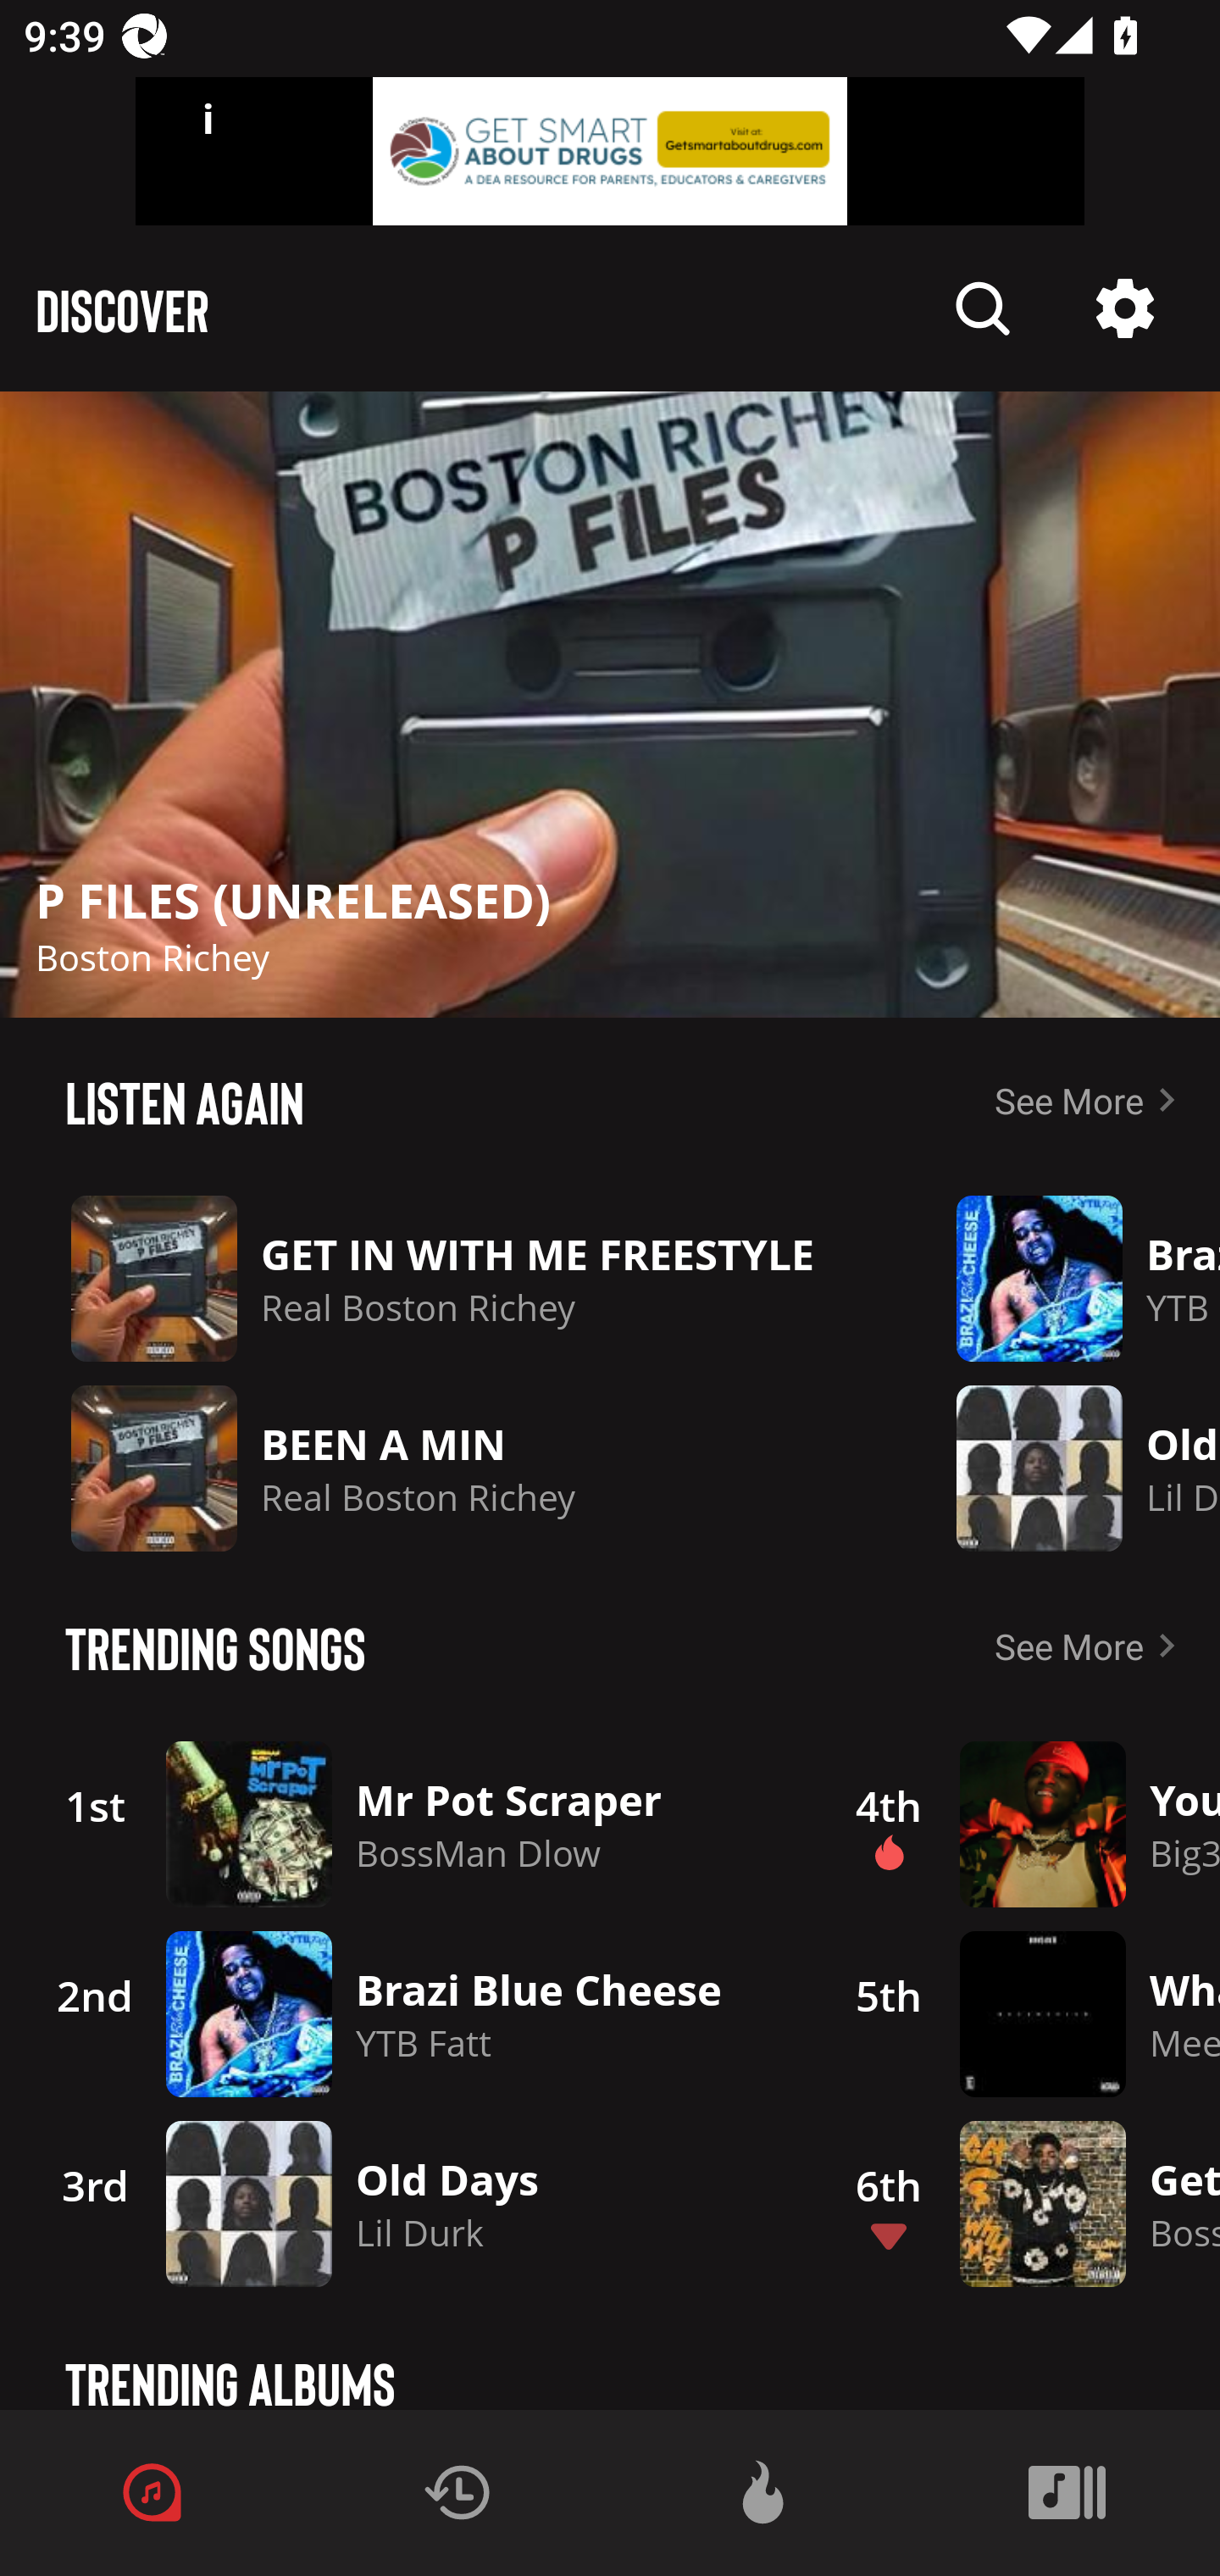 The image size is (1220, 2576). Describe the element at coordinates (408, 1824) in the screenshot. I see `1st Description Mr Pot Scraper BossMan Dlow` at that location.